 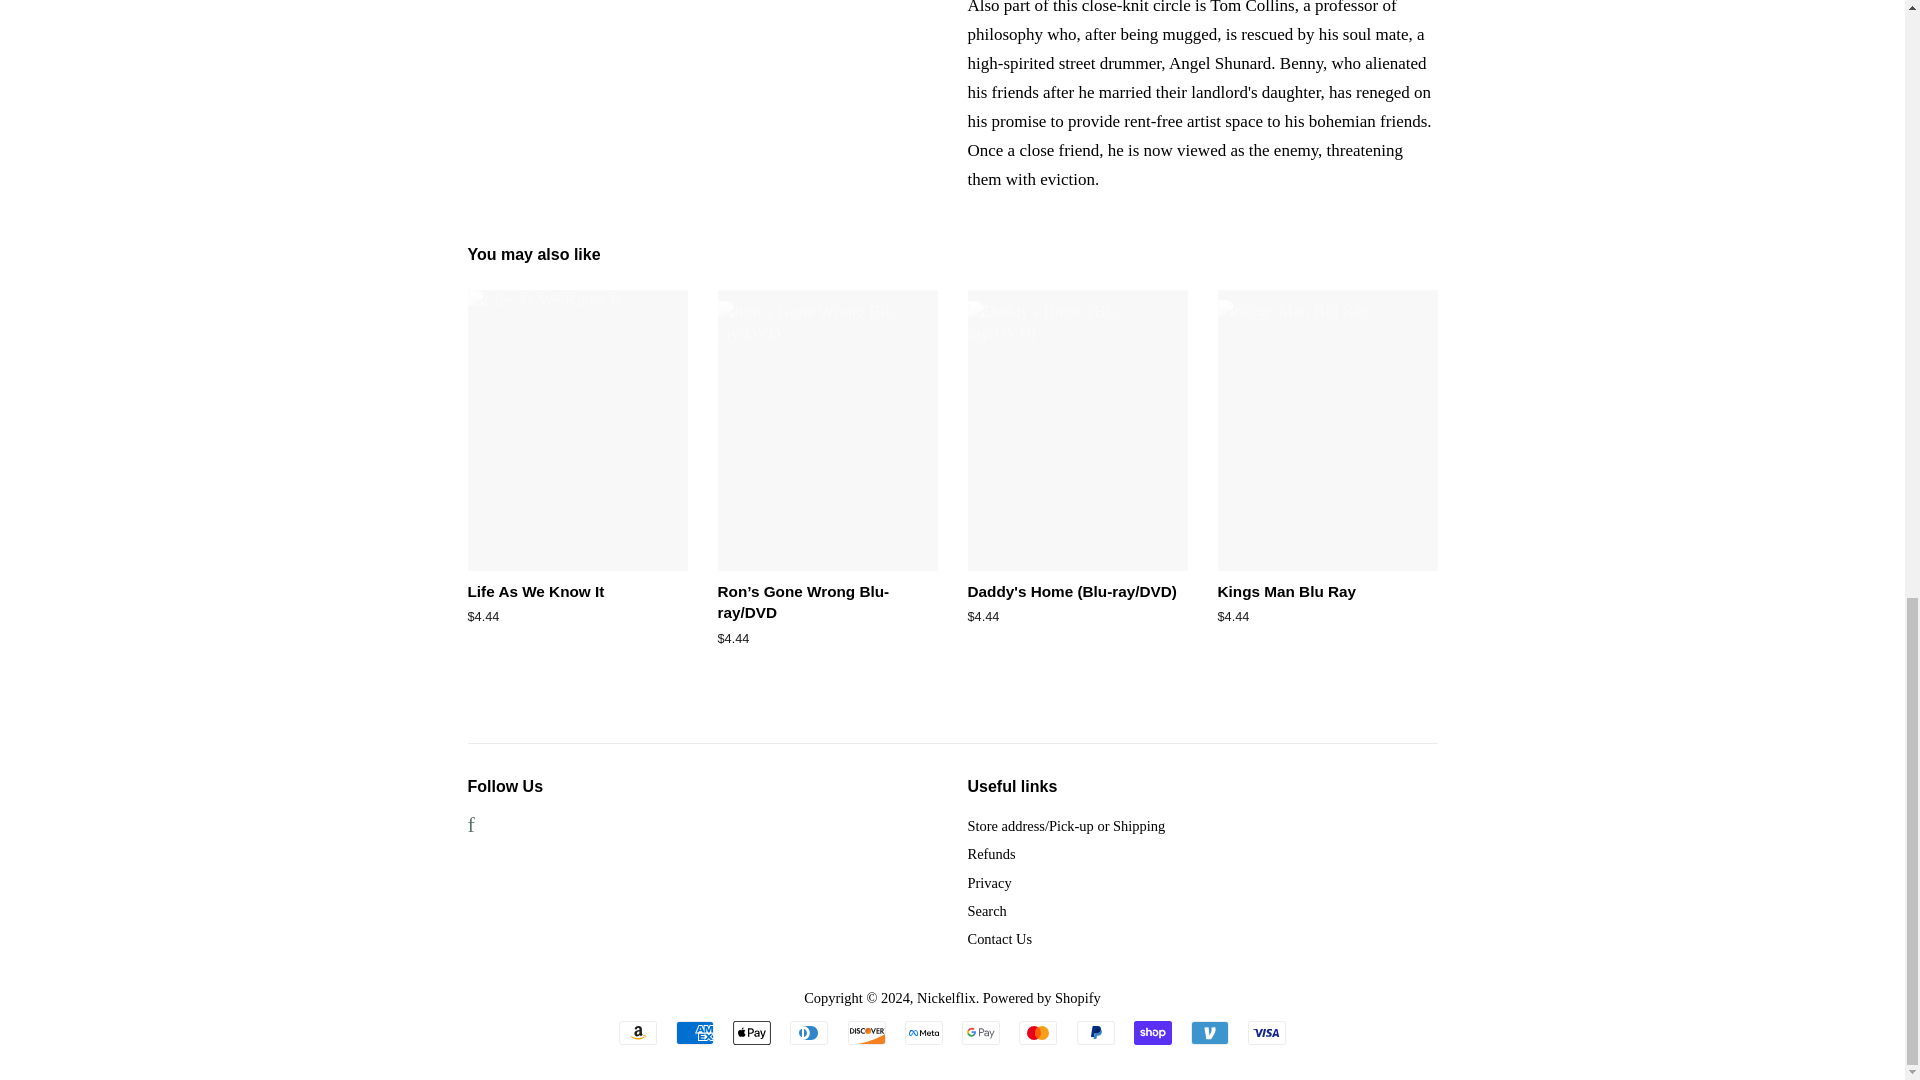 What do you see at coordinates (1267, 1032) in the screenshot?
I see `Visa` at bounding box center [1267, 1032].